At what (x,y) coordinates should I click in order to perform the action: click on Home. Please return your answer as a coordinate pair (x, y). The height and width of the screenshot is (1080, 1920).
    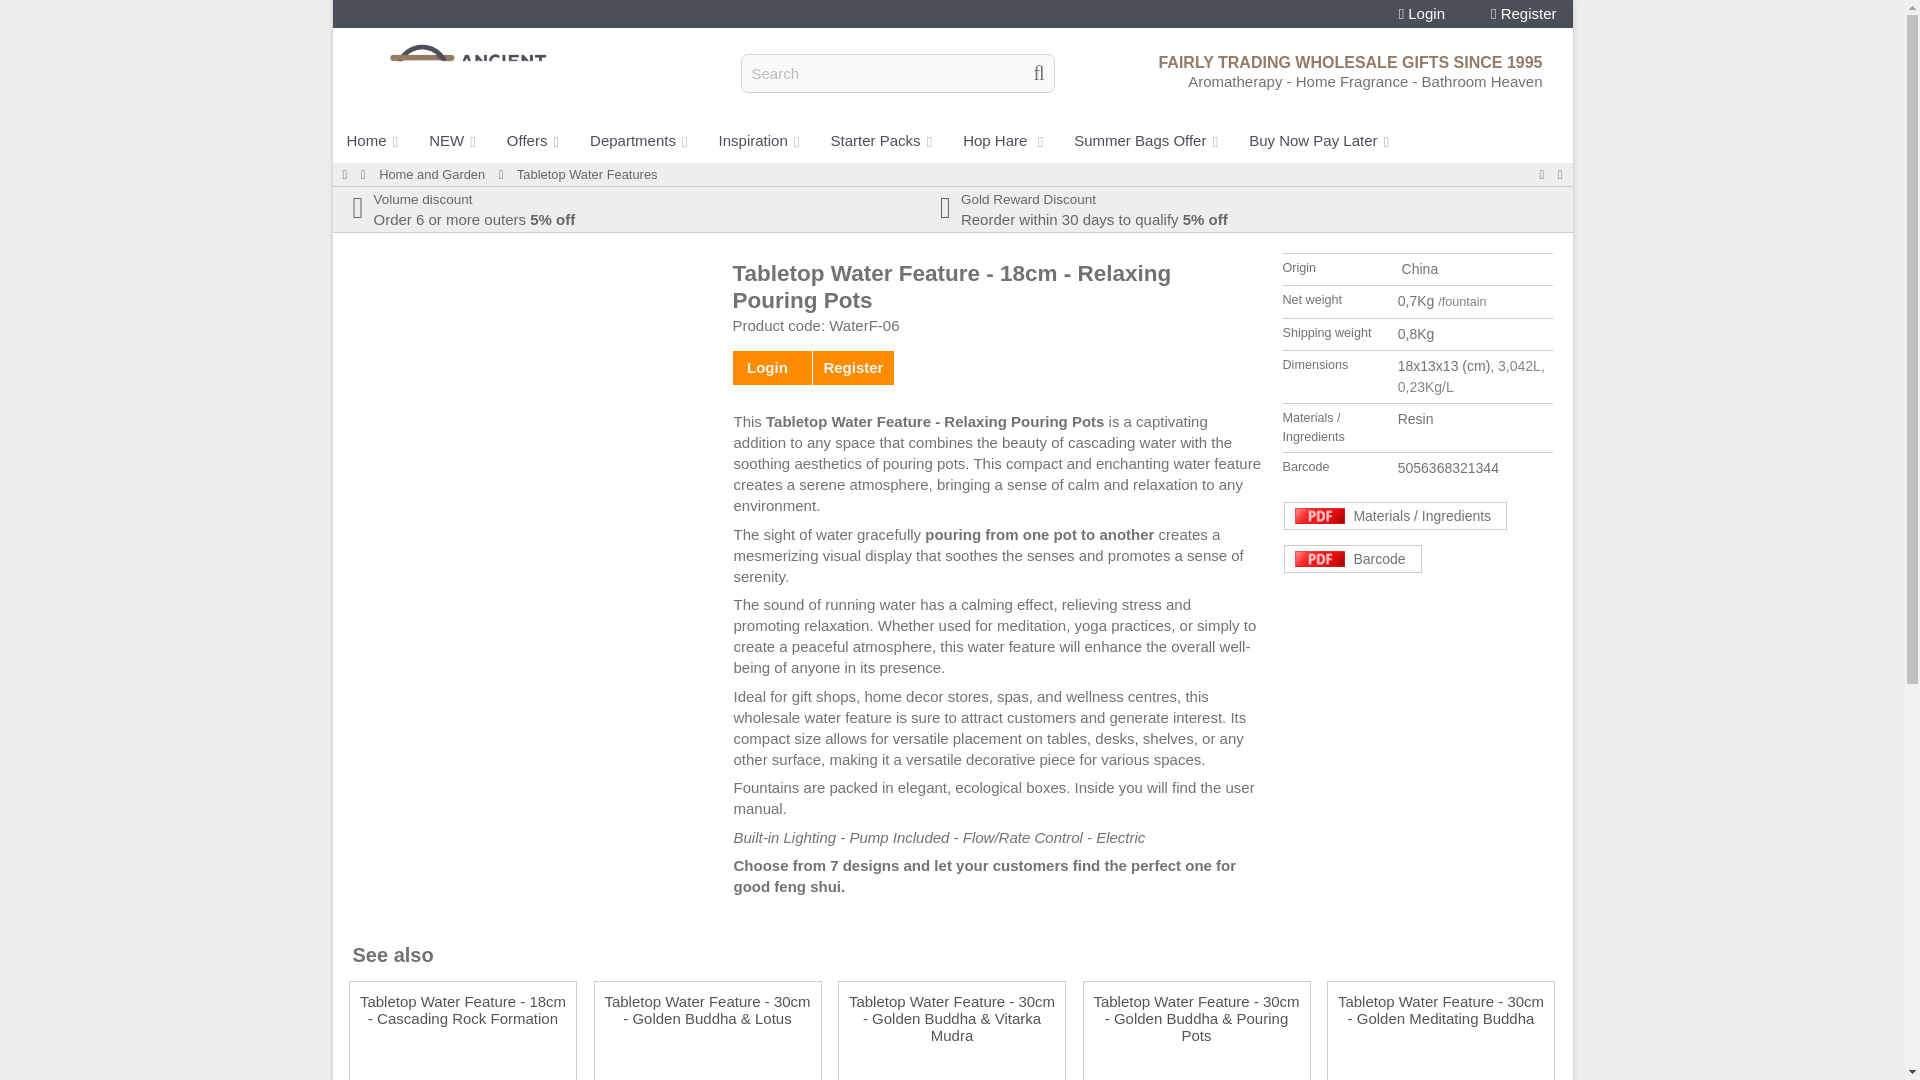
    Looking at the image, I should click on (344, 174).